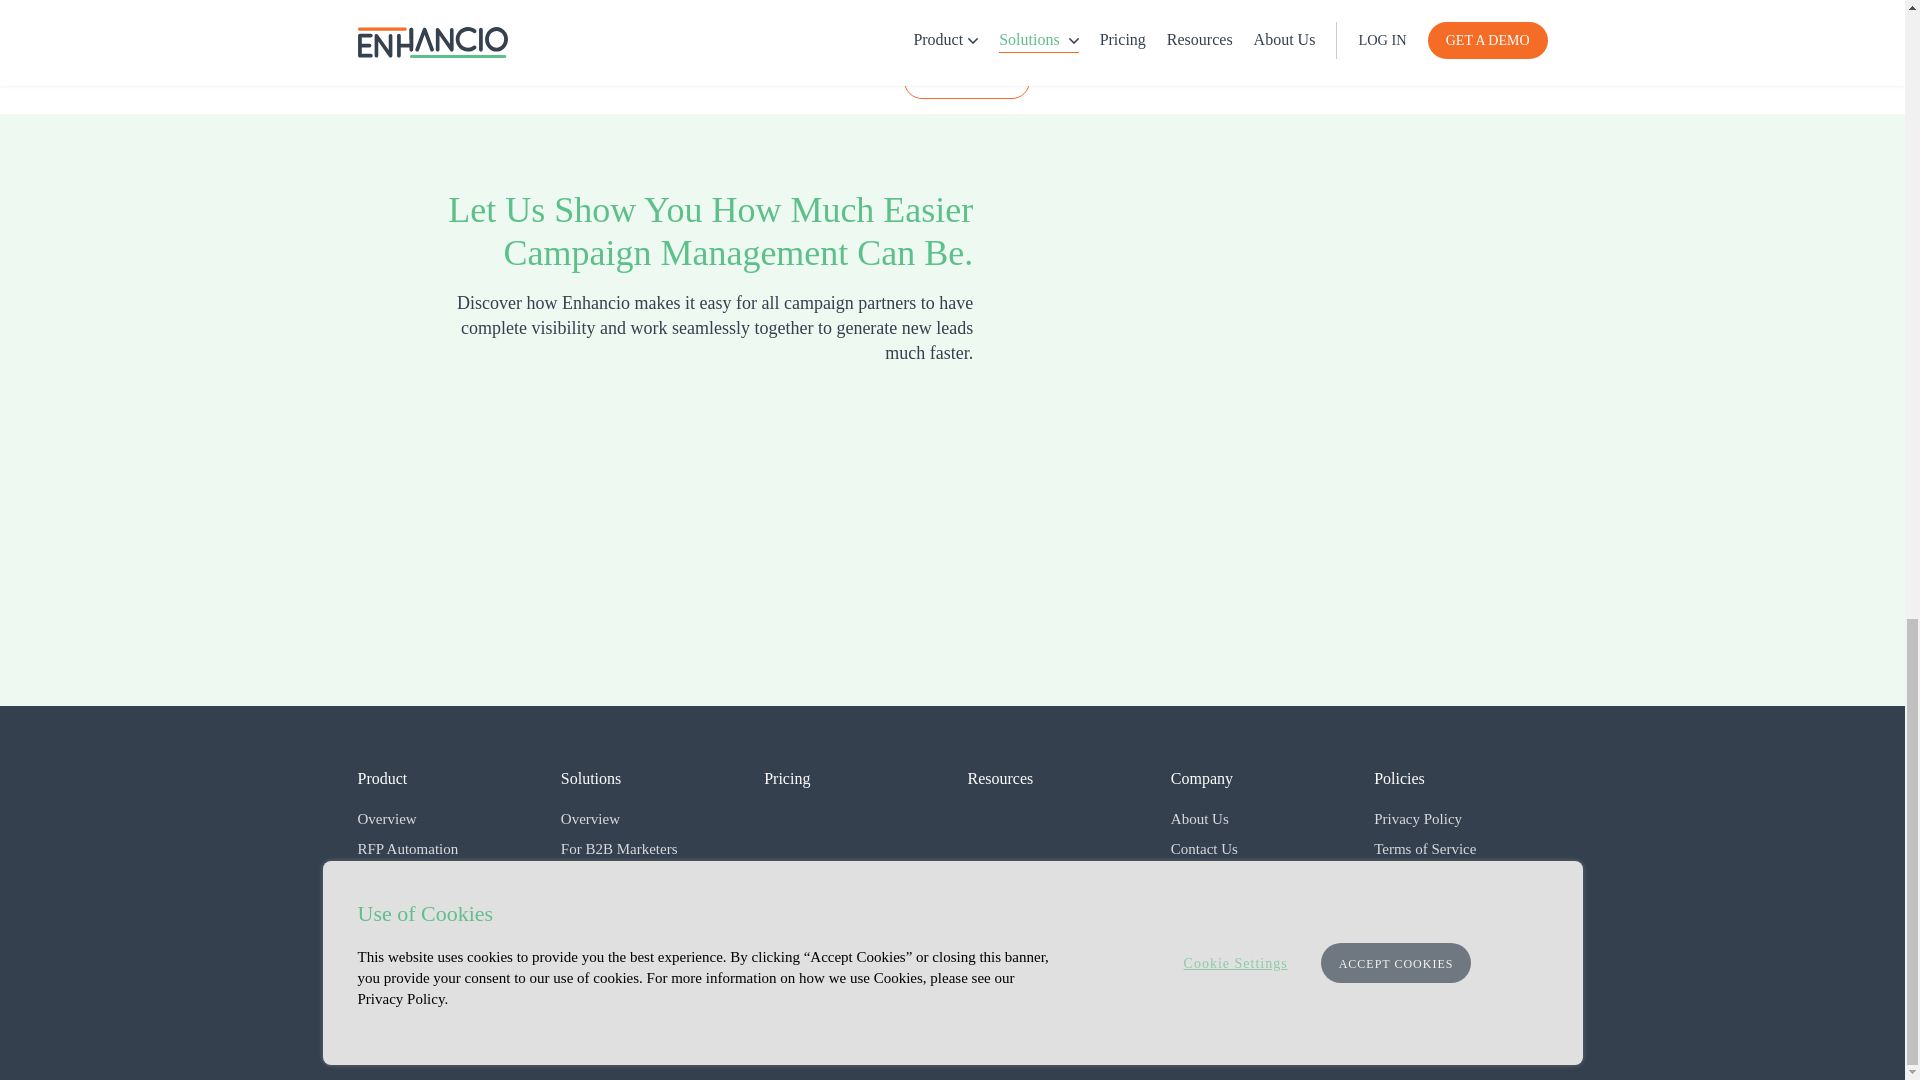  What do you see at coordinates (966, 80) in the screenshot?
I see `LEARN MORE` at bounding box center [966, 80].